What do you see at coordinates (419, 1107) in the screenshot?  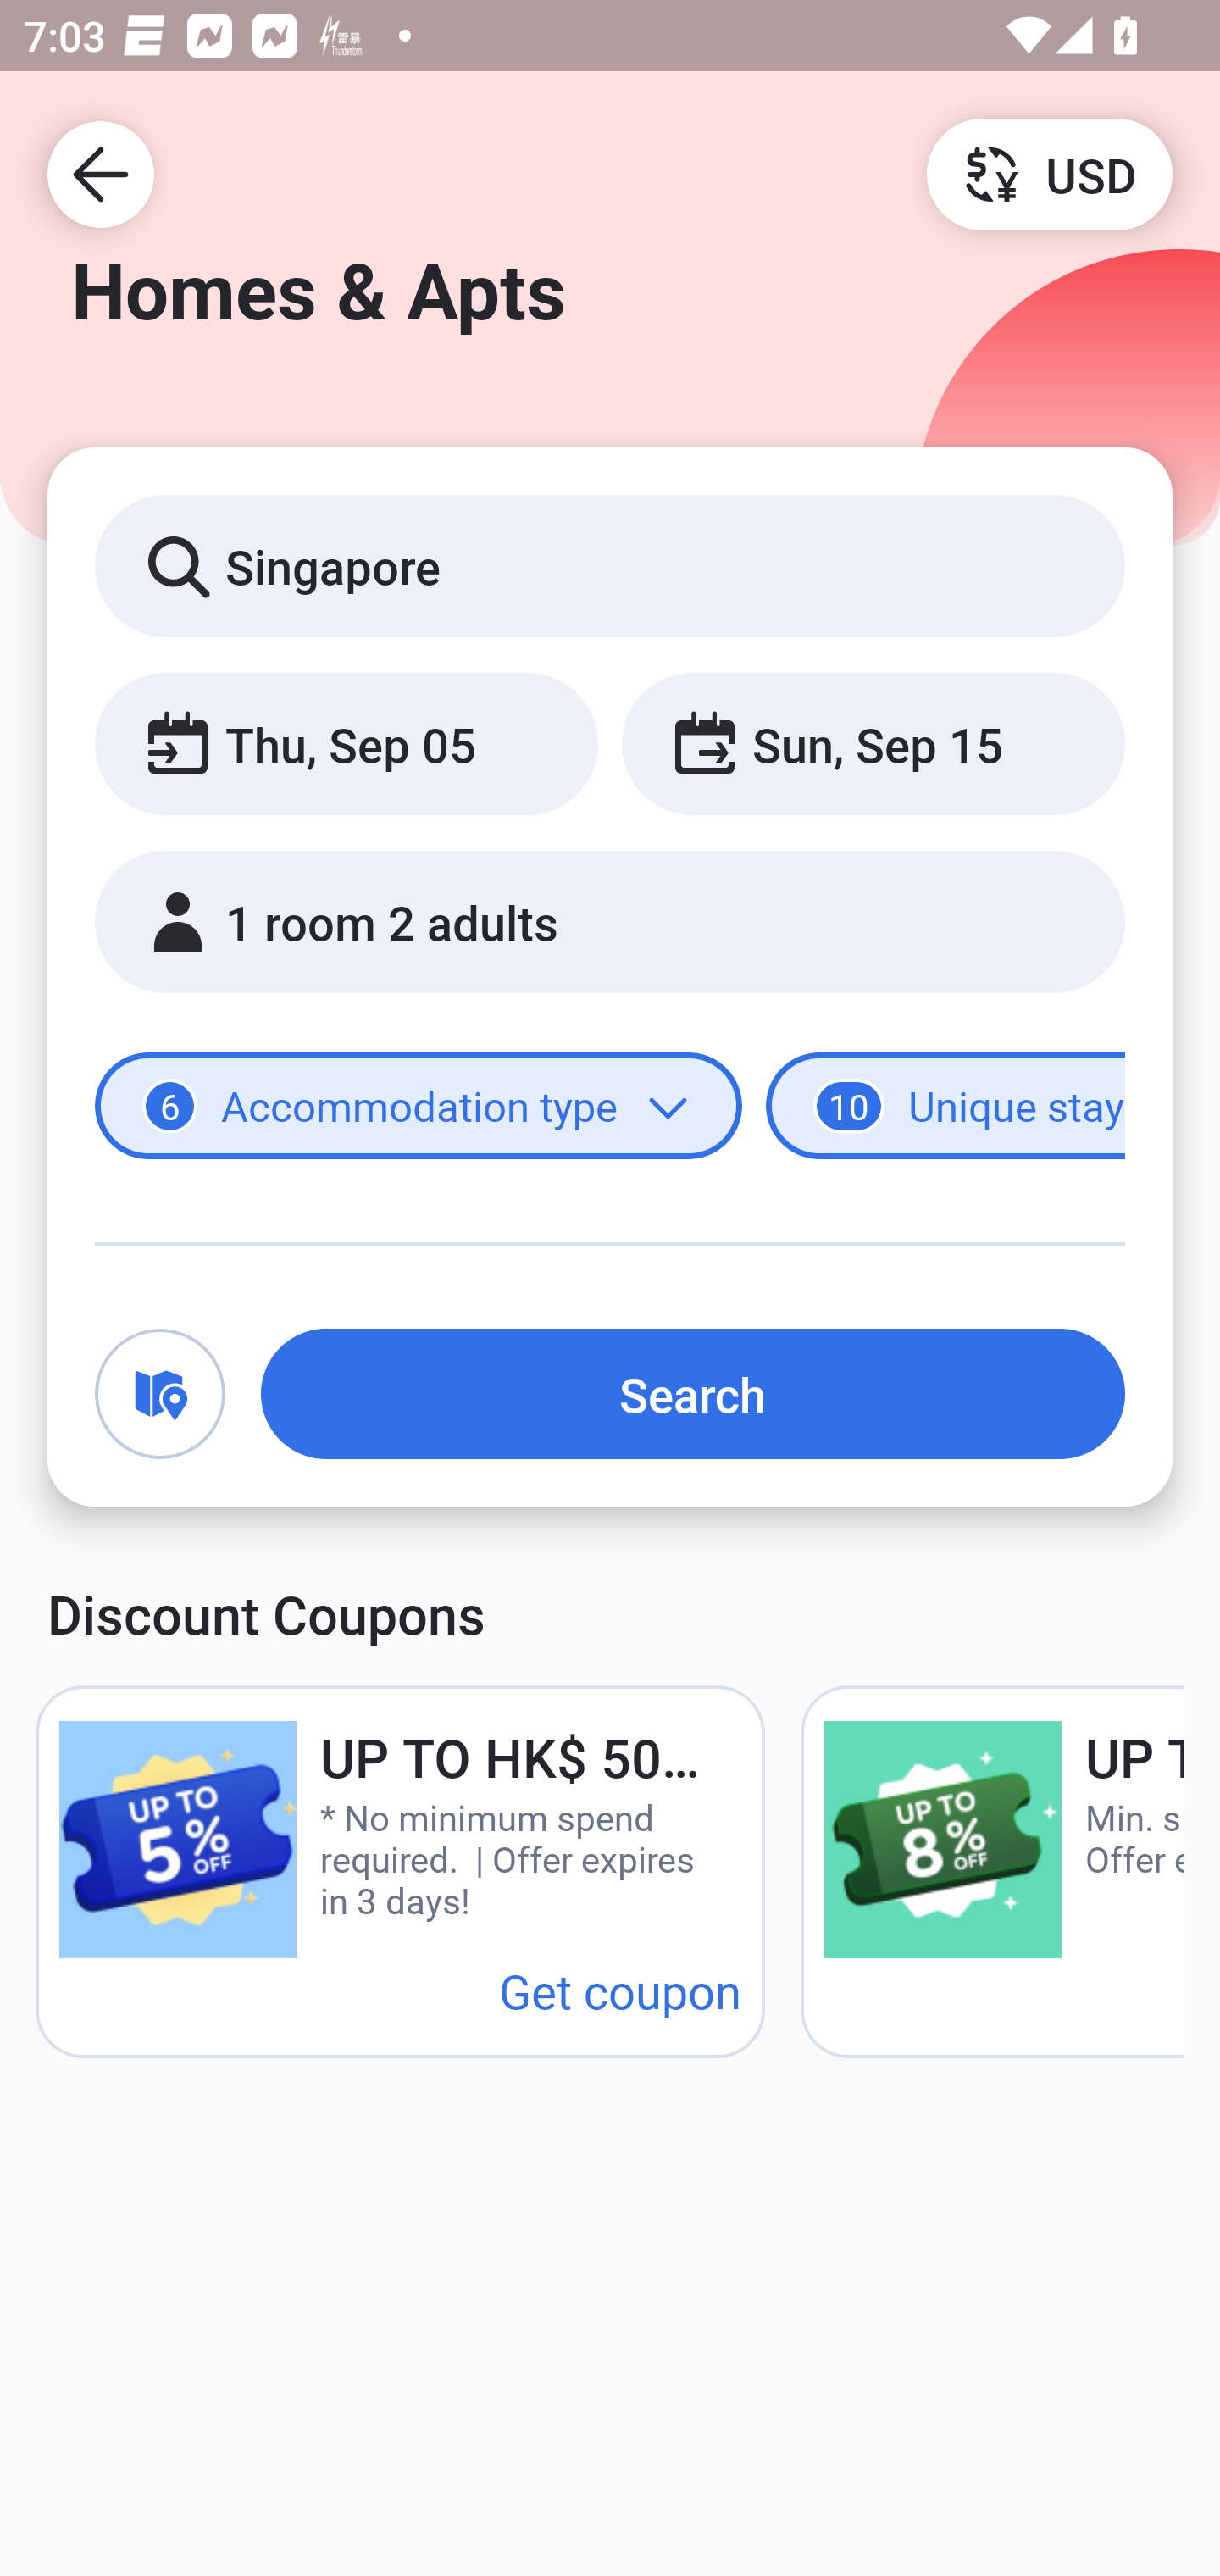 I see `6 Accommodation type` at bounding box center [419, 1107].